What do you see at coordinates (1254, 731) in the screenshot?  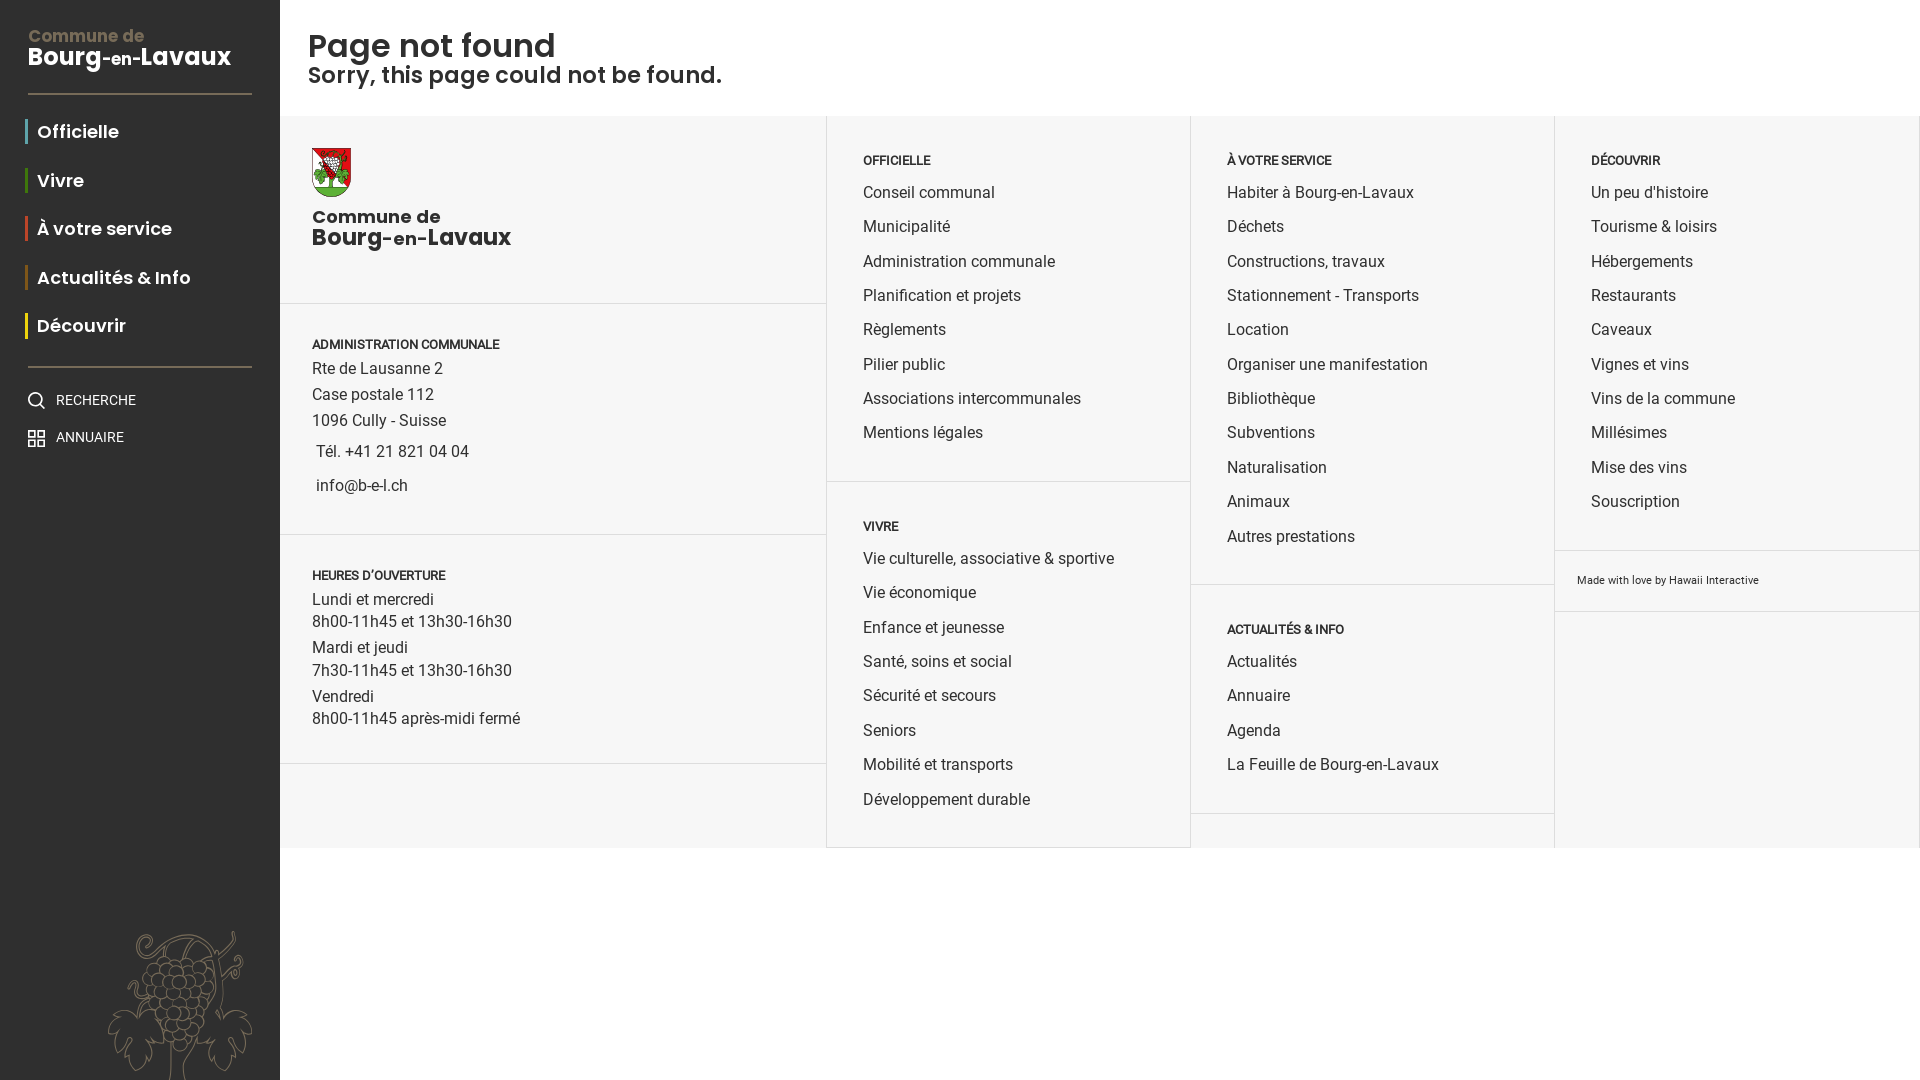 I see `Agenda` at bounding box center [1254, 731].